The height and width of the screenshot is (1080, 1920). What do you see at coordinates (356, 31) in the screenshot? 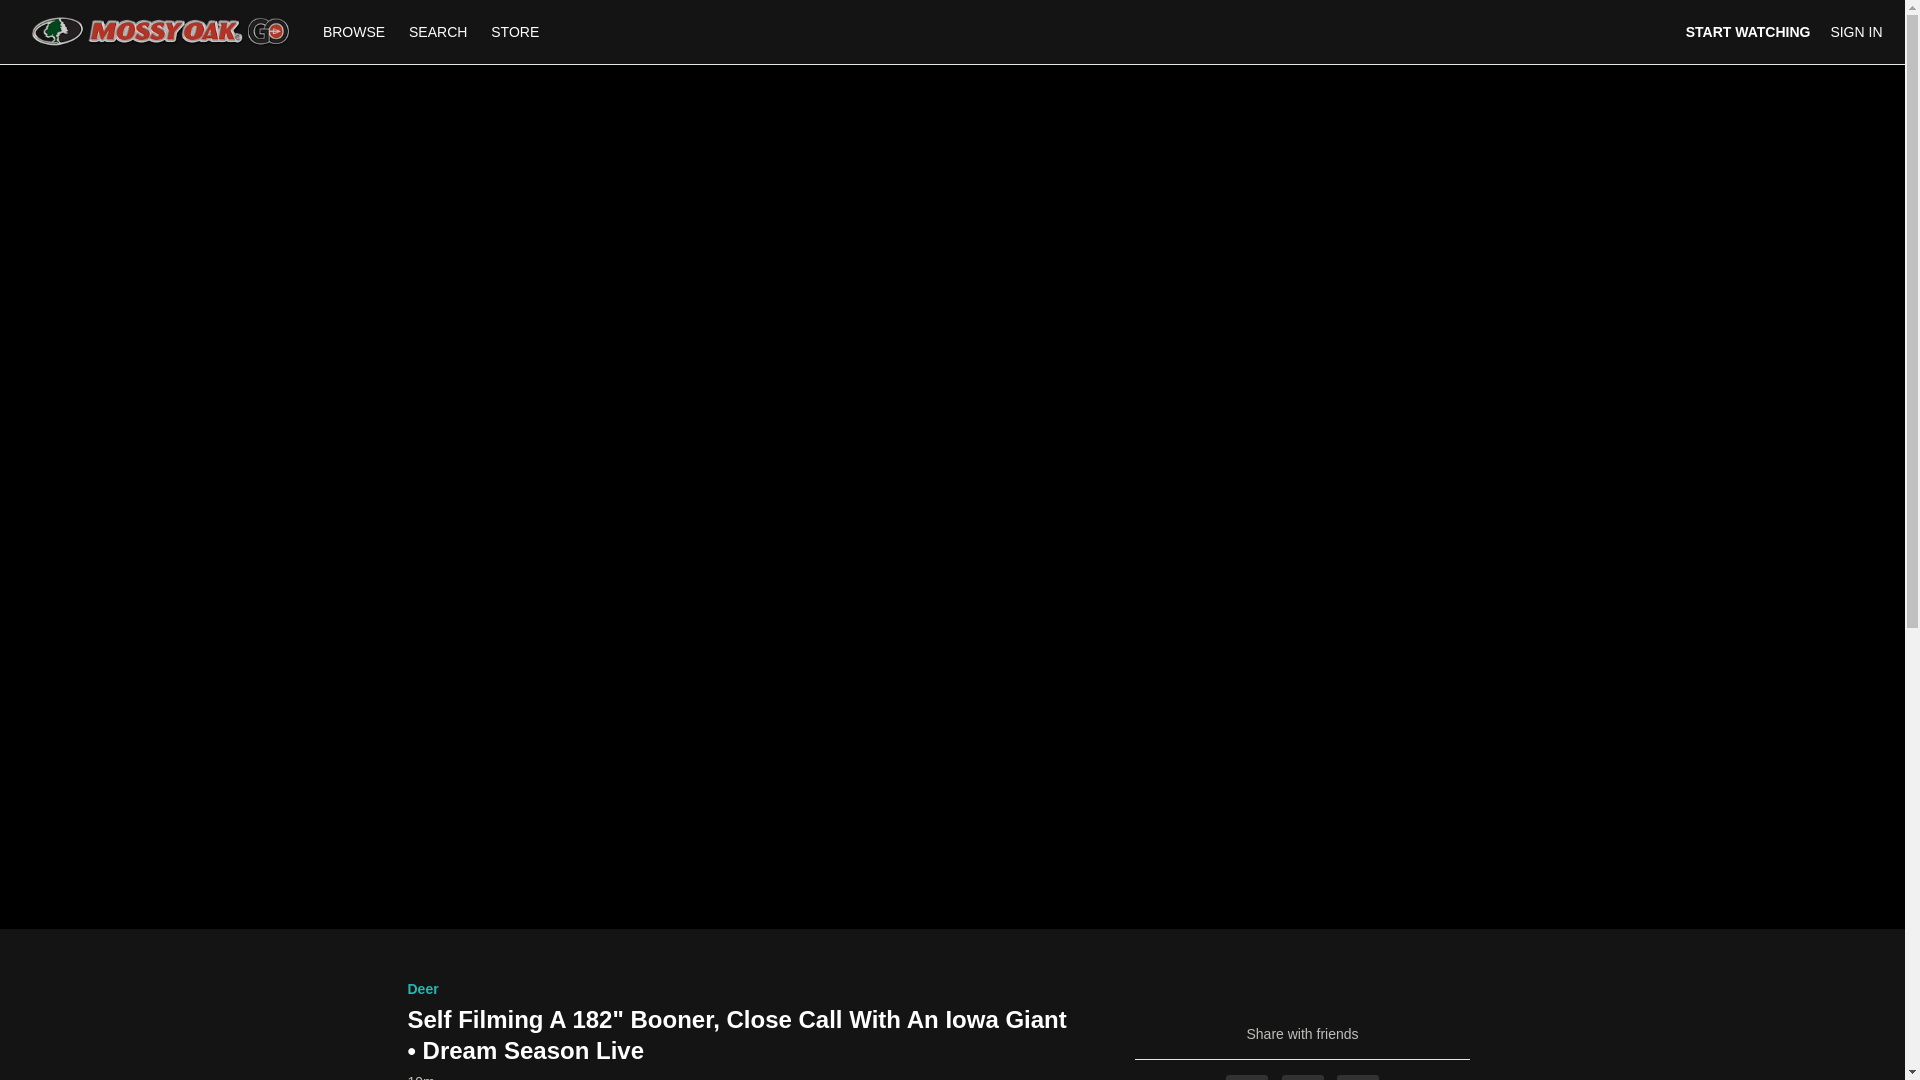
I see `BROWSE` at bounding box center [356, 31].